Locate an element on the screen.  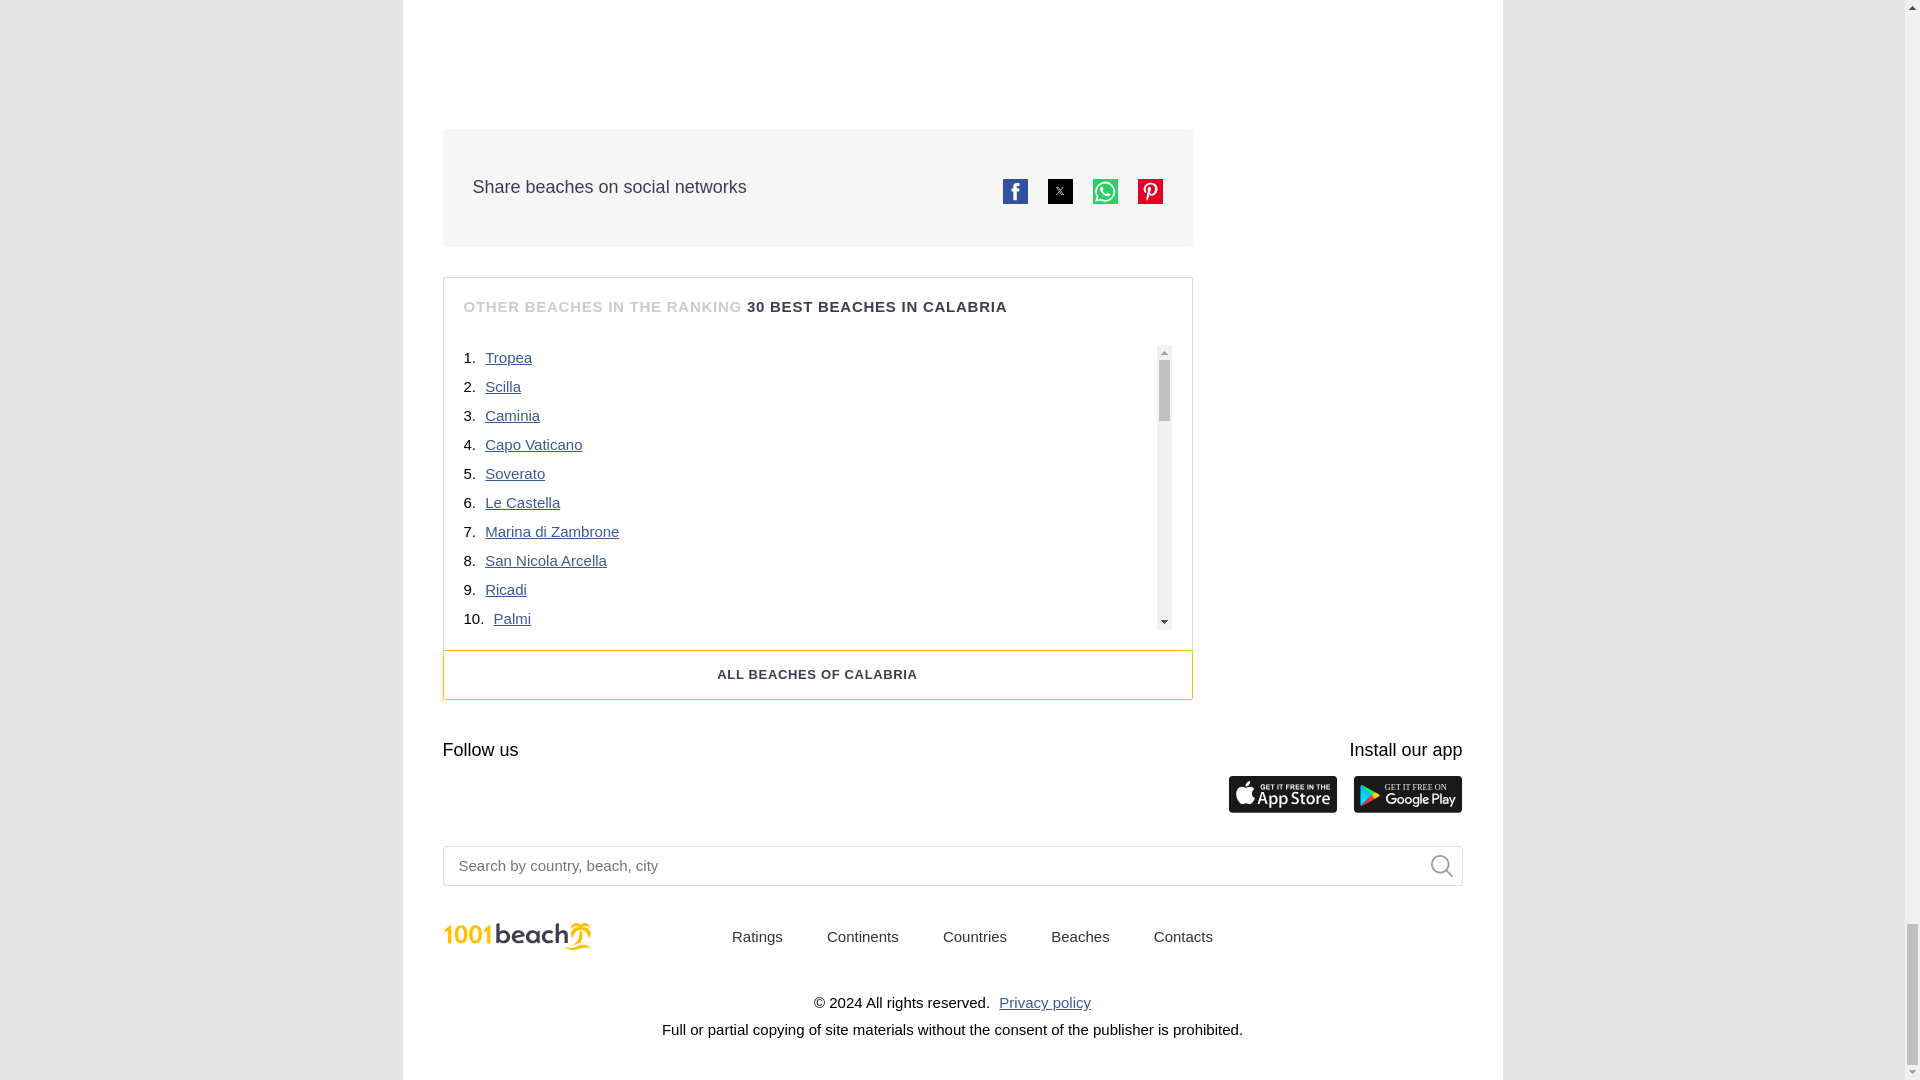
Facebook is located at coordinates (454, 798).